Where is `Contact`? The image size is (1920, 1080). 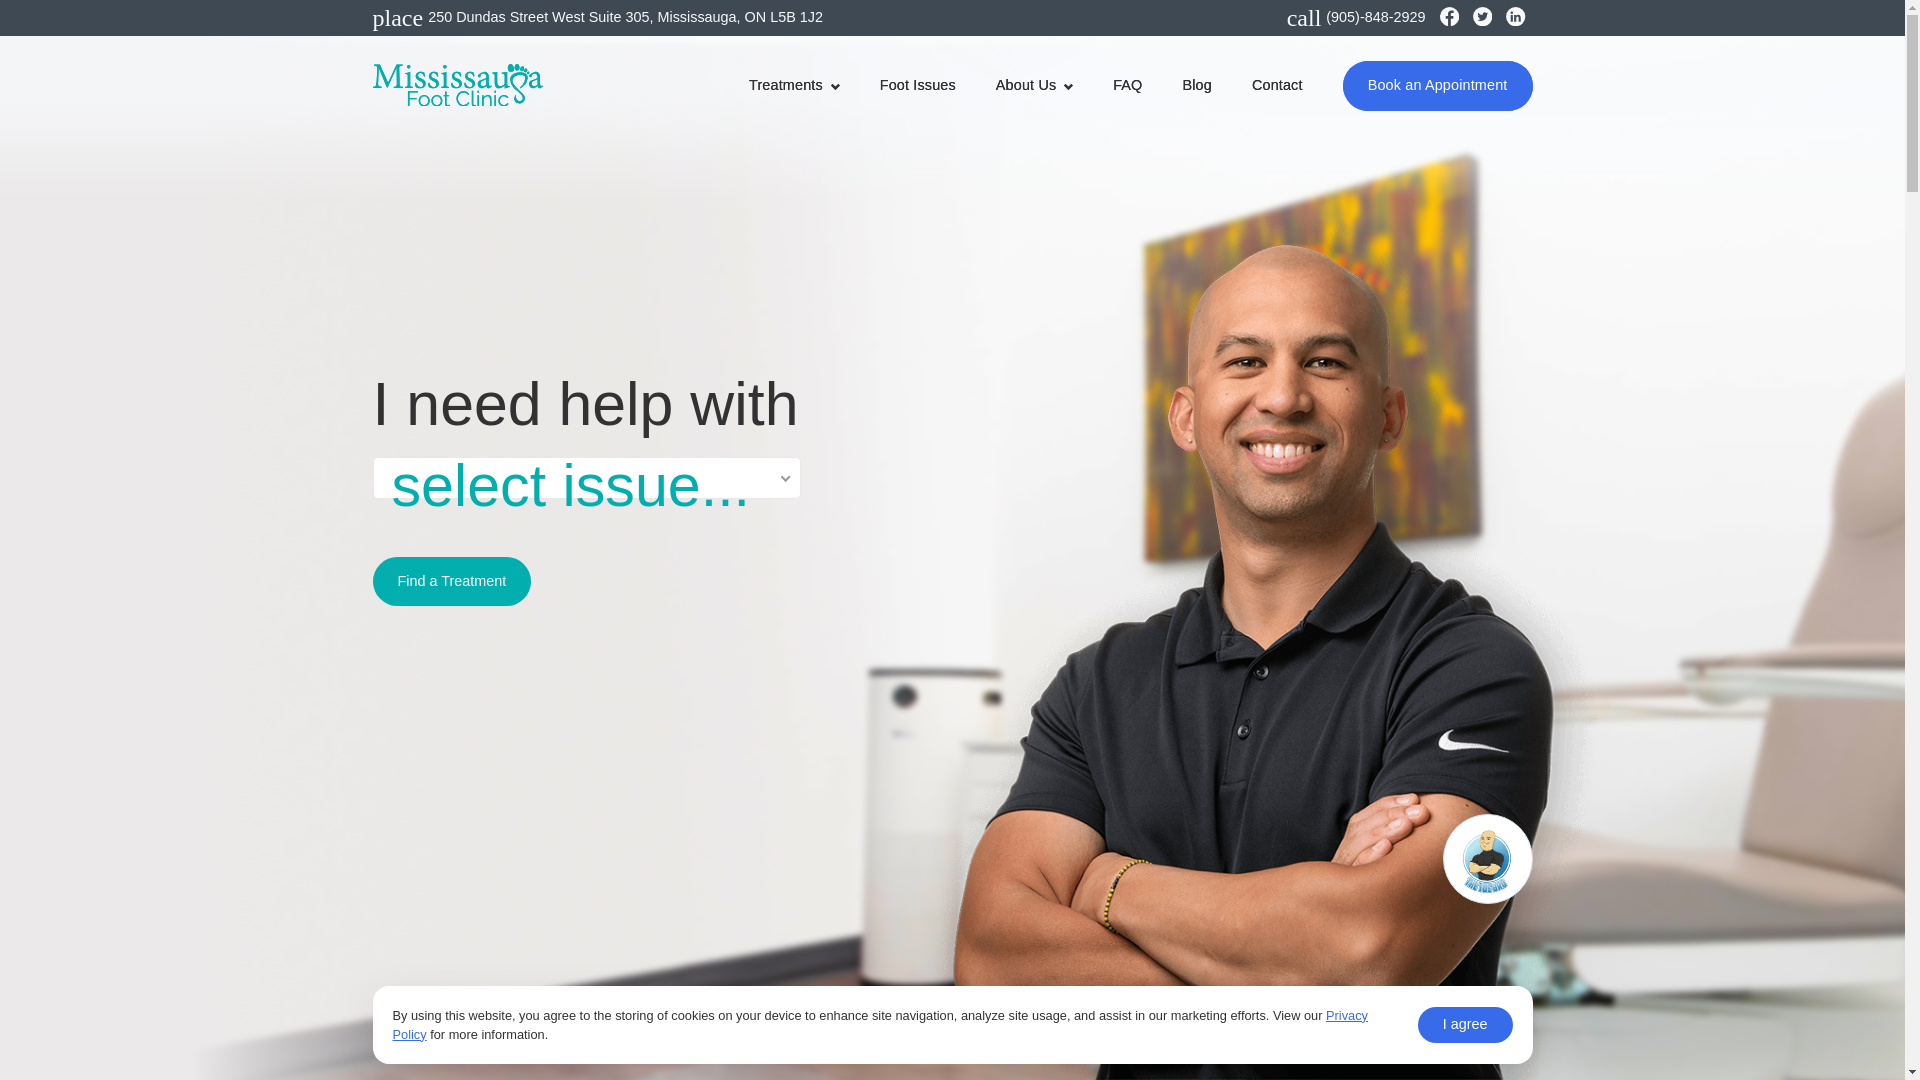
Contact is located at coordinates (1277, 86).